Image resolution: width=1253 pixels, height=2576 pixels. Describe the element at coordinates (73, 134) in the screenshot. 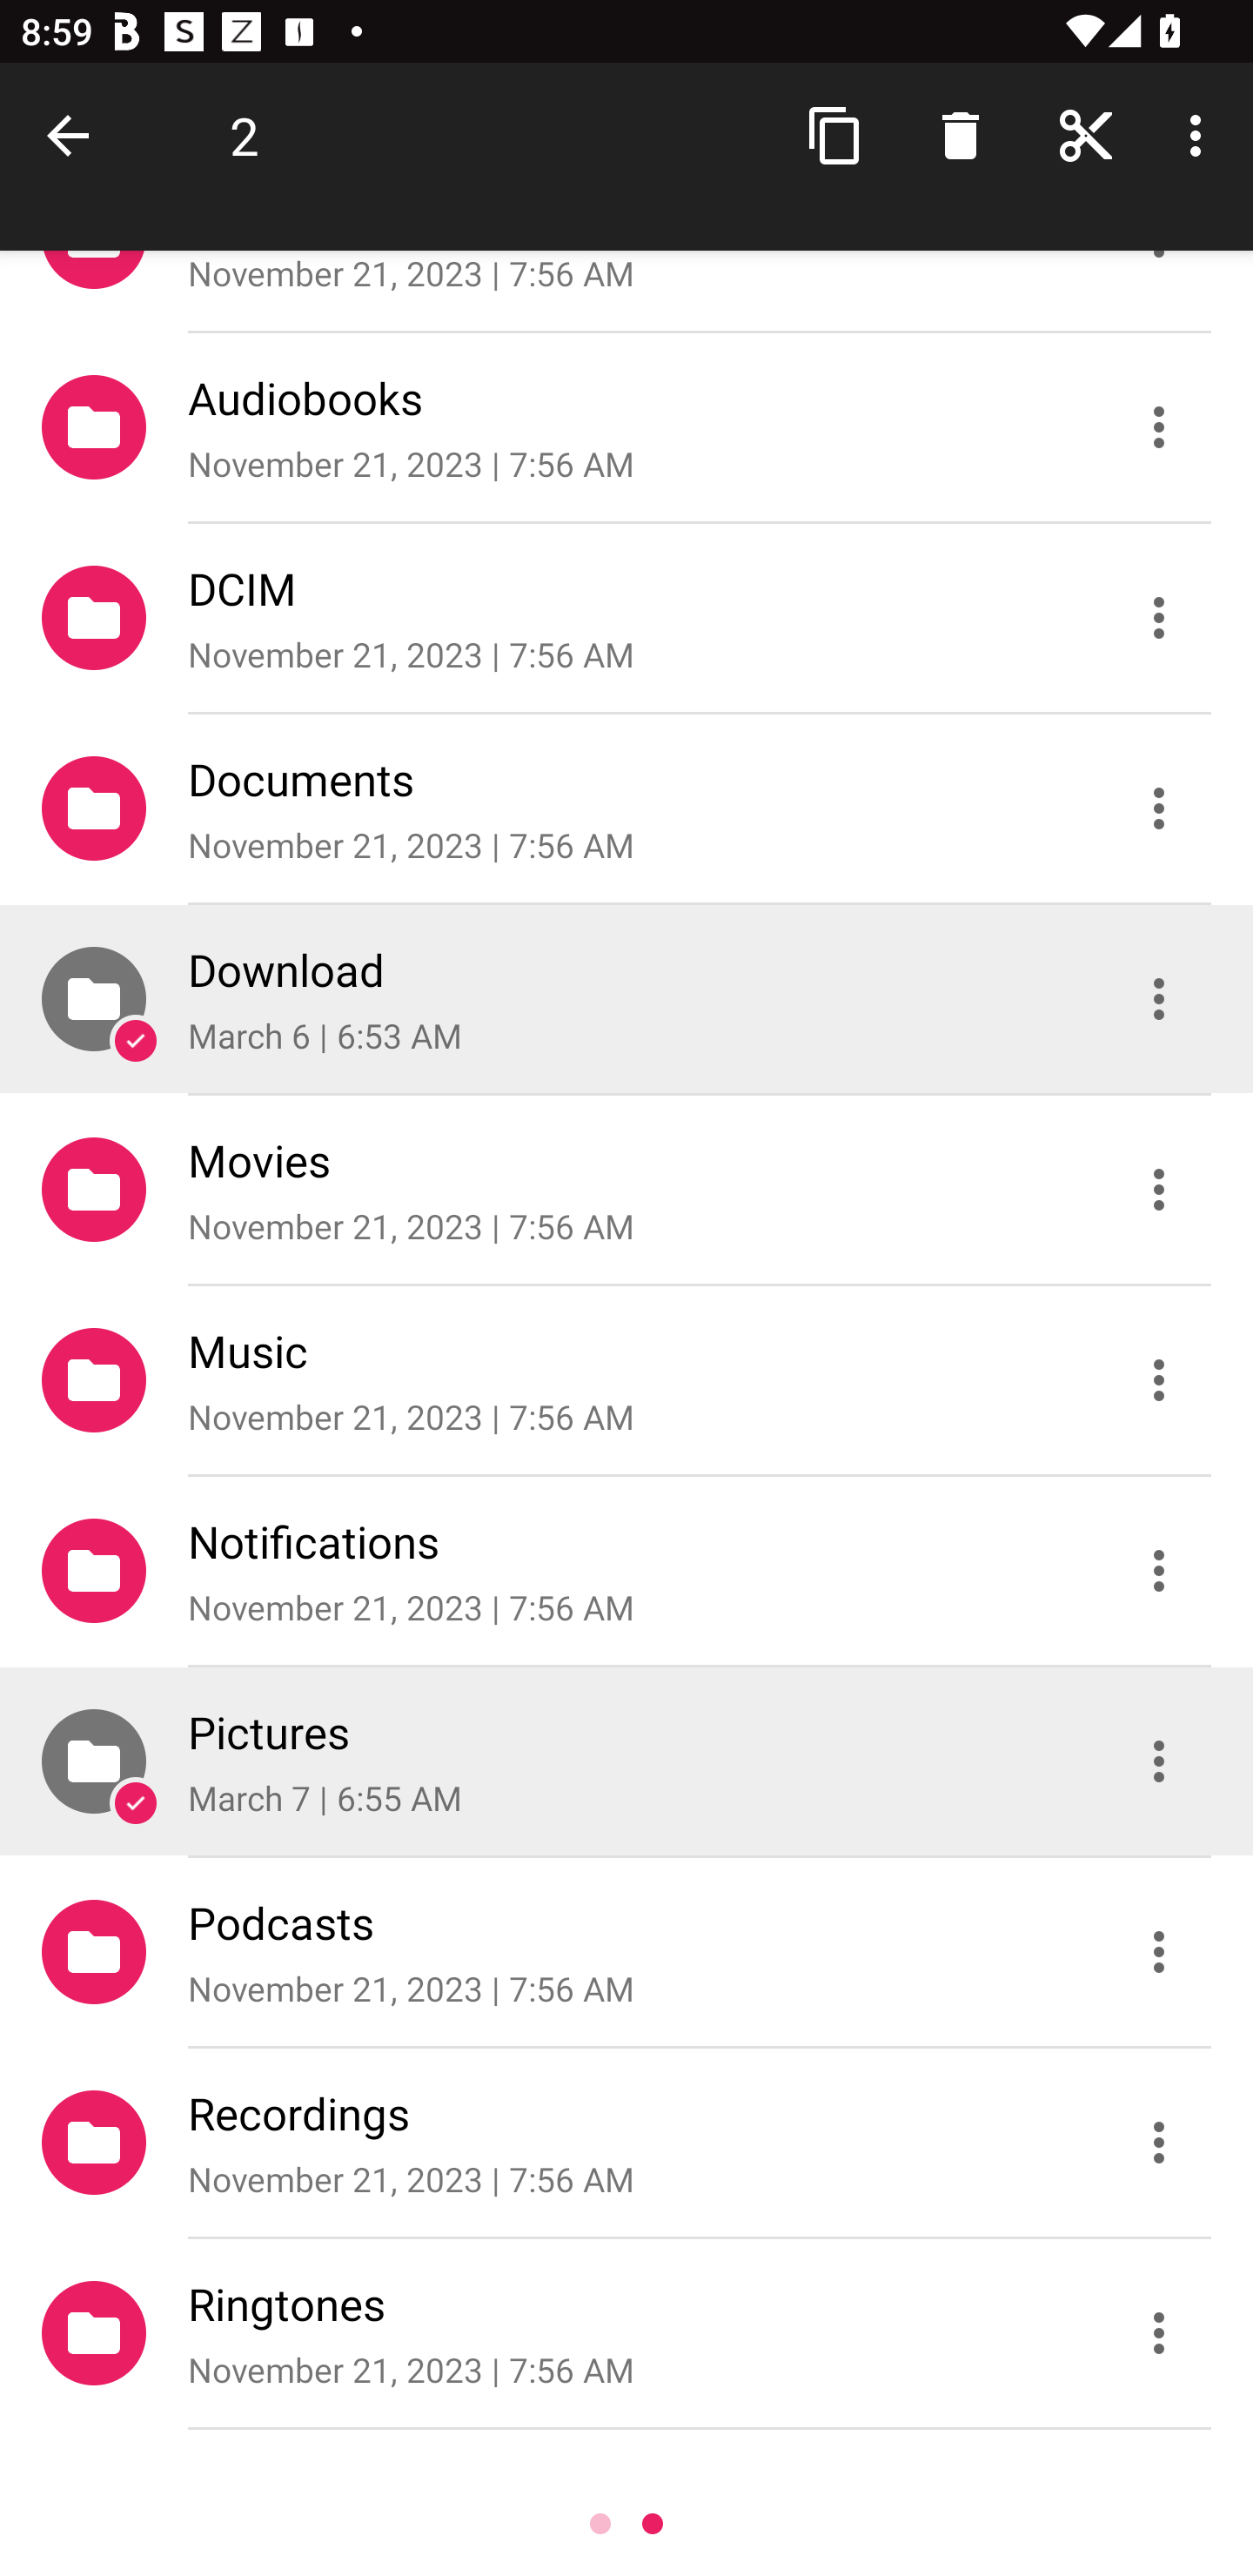

I see `Done` at that location.